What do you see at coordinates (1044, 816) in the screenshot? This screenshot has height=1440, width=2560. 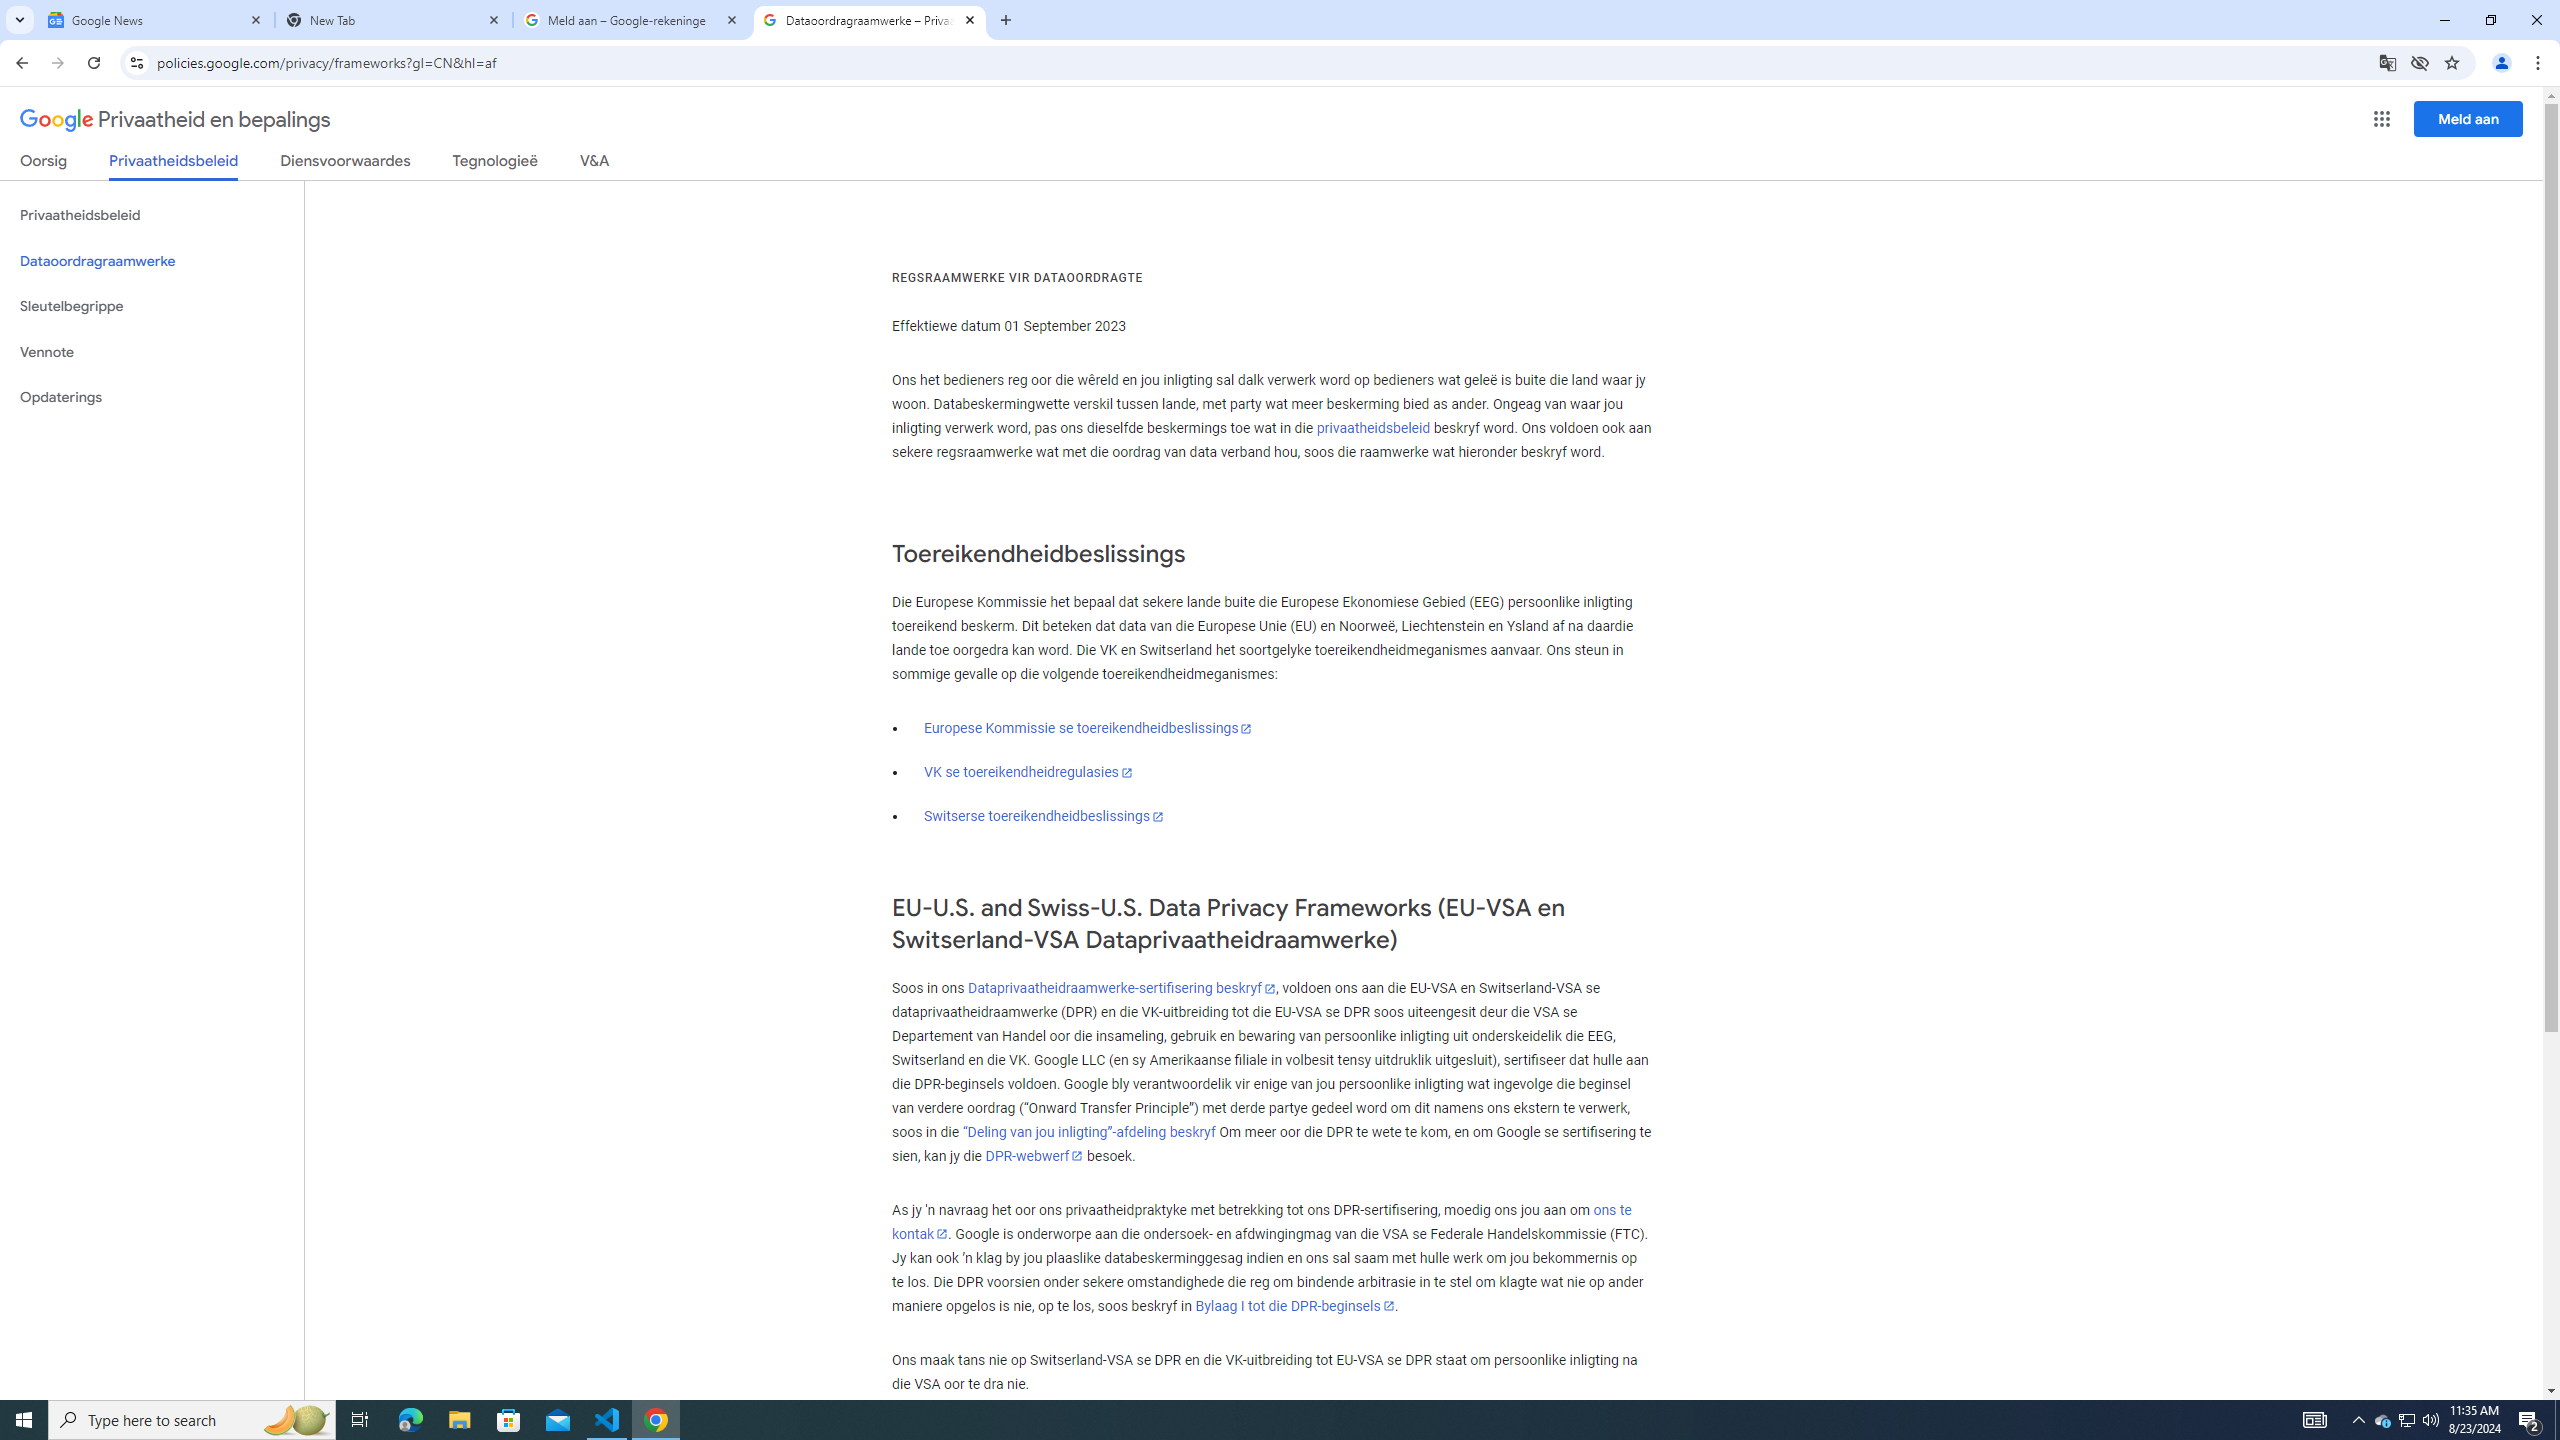 I see `Switserse toereikendheidbeslissings` at bounding box center [1044, 816].